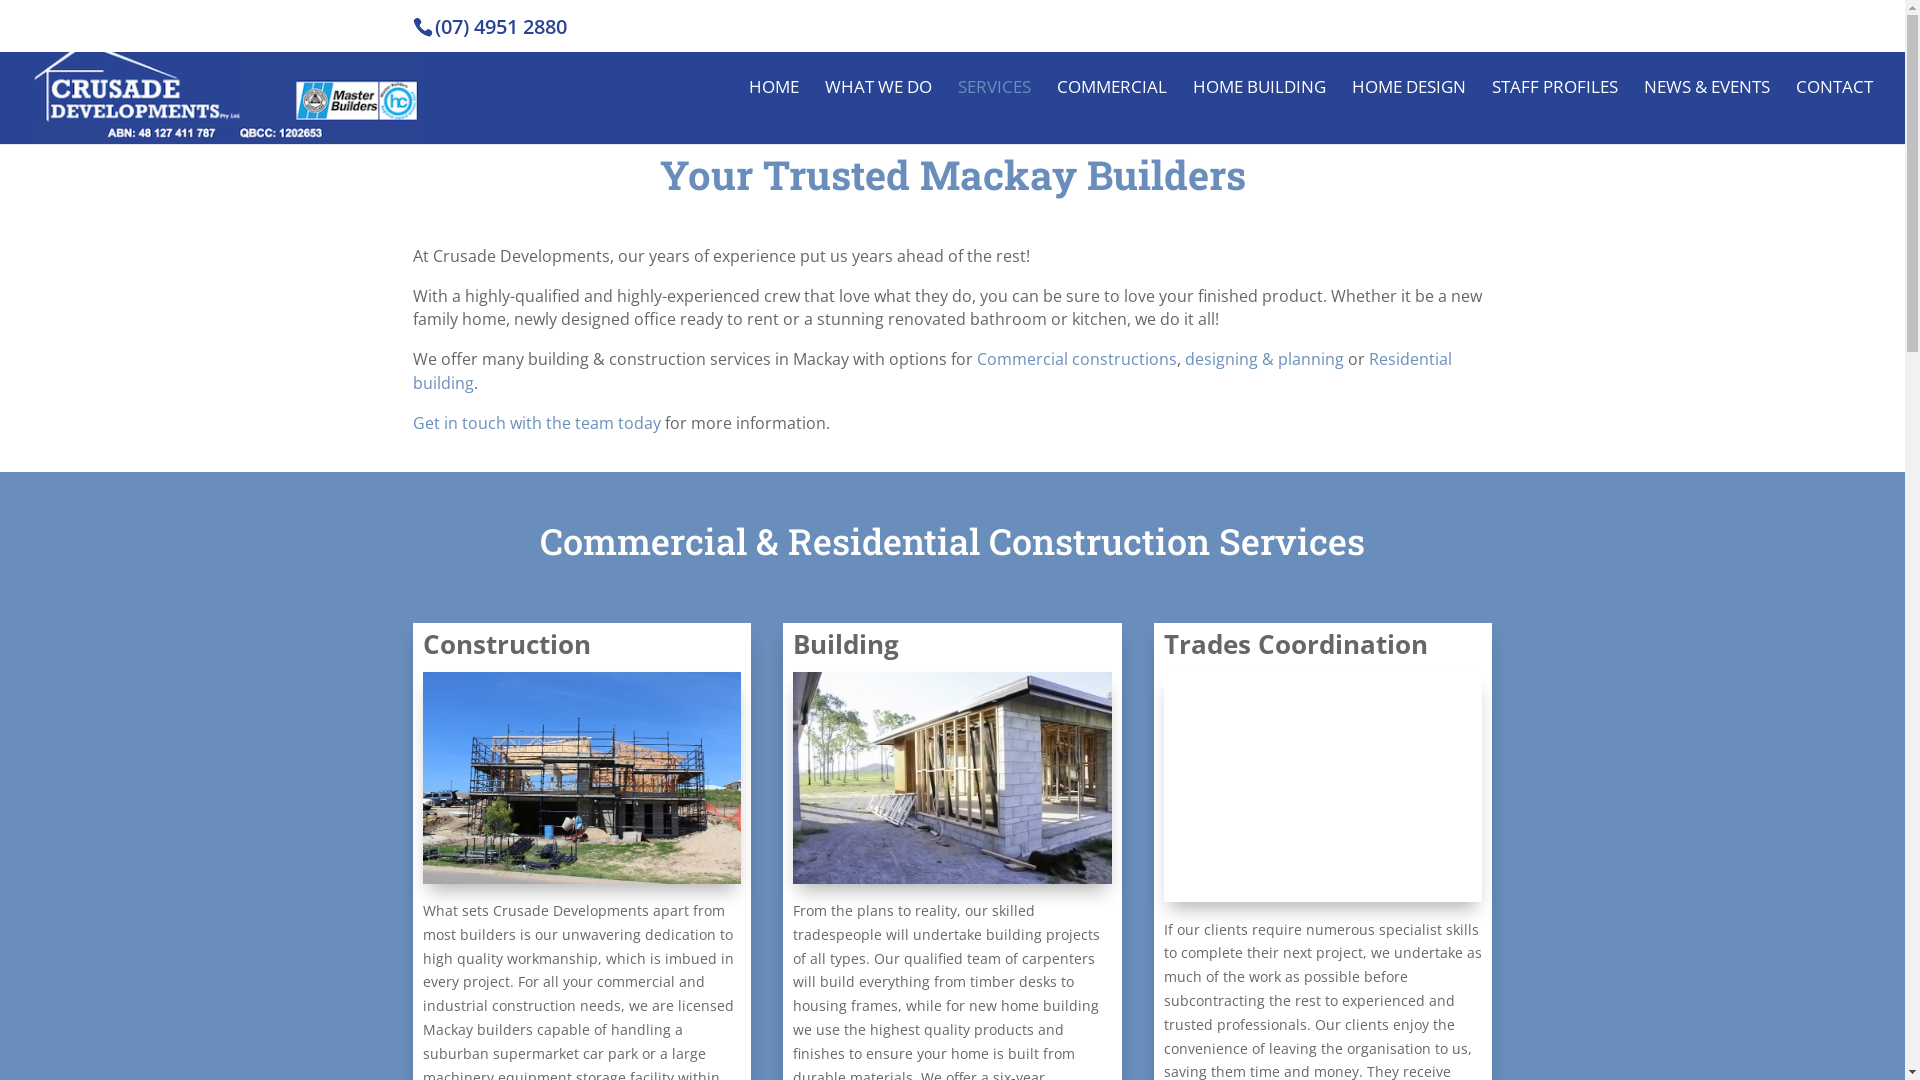  What do you see at coordinates (1323, 788) in the screenshot?
I see `builders-mackay-crusade` at bounding box center [1323, 788].